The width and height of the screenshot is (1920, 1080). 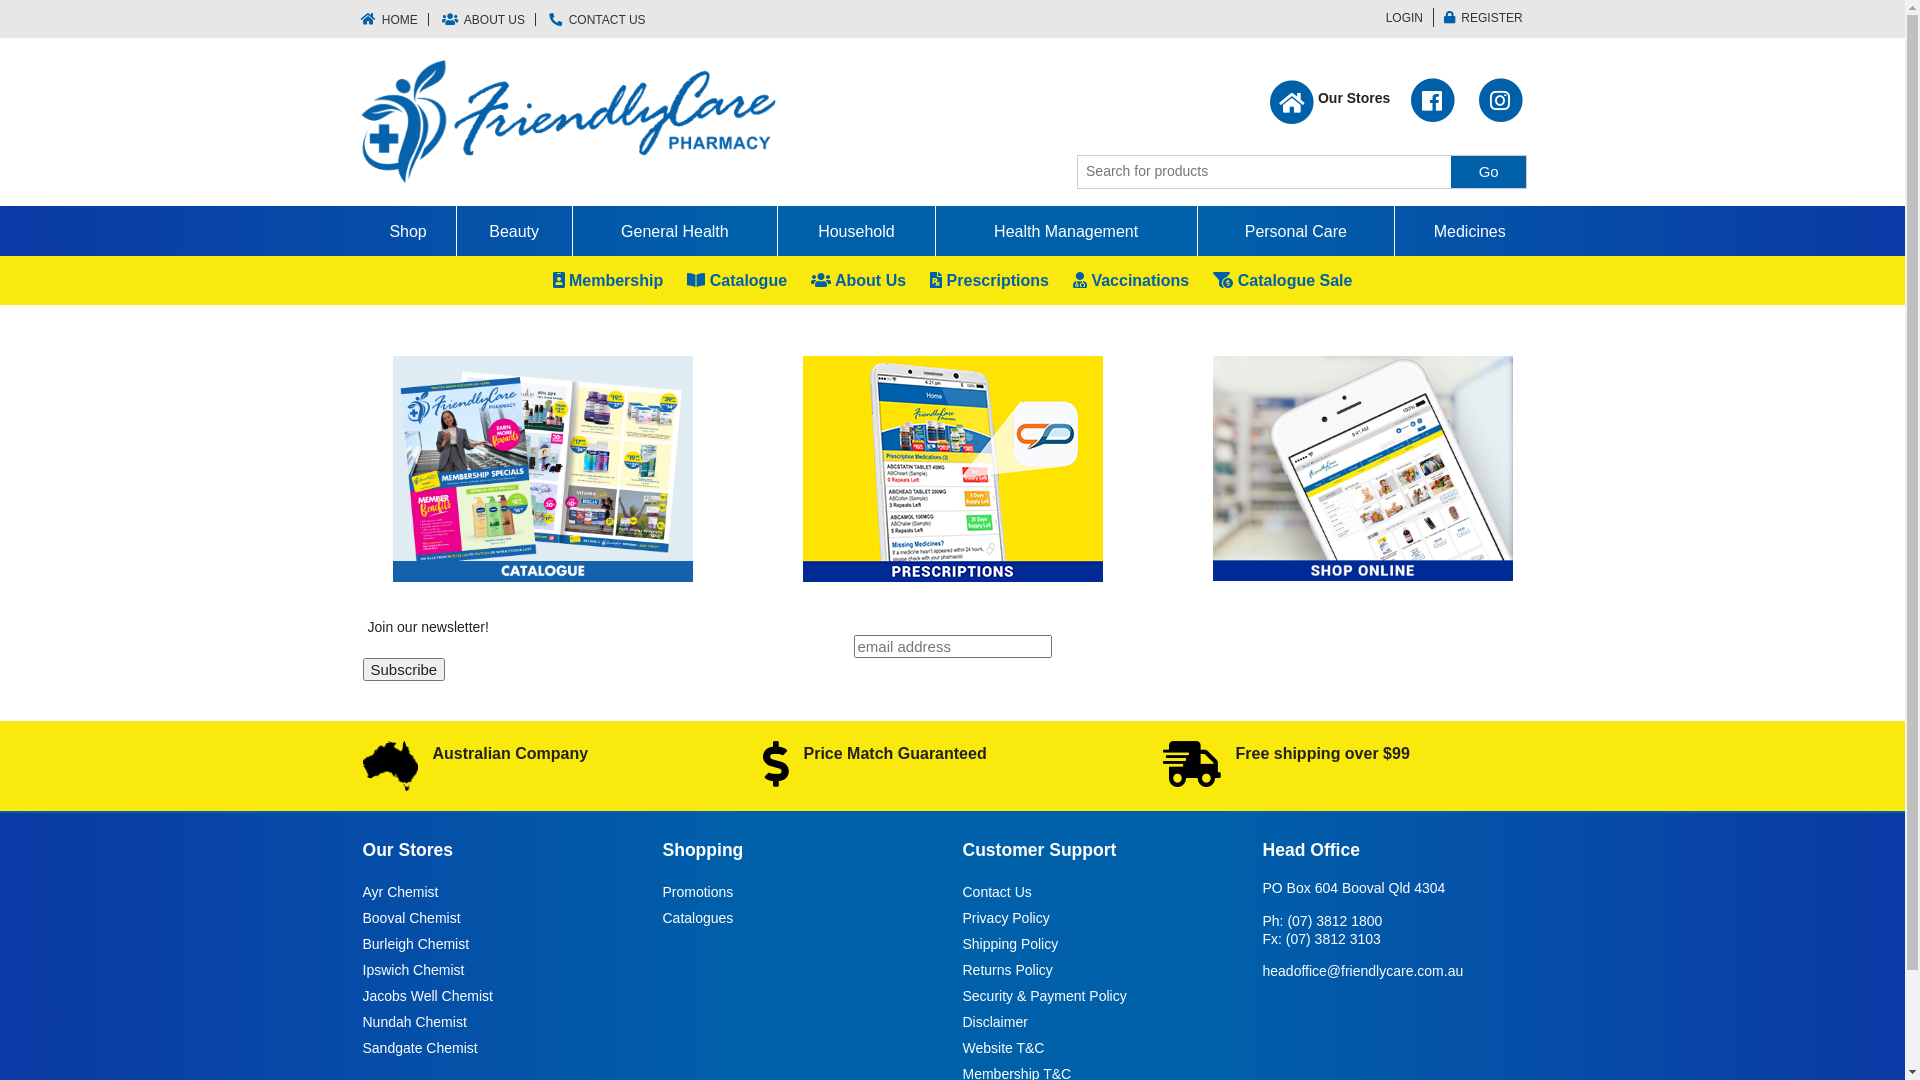 I want to click on Privacy Policy, so click(x=1006, y=918).